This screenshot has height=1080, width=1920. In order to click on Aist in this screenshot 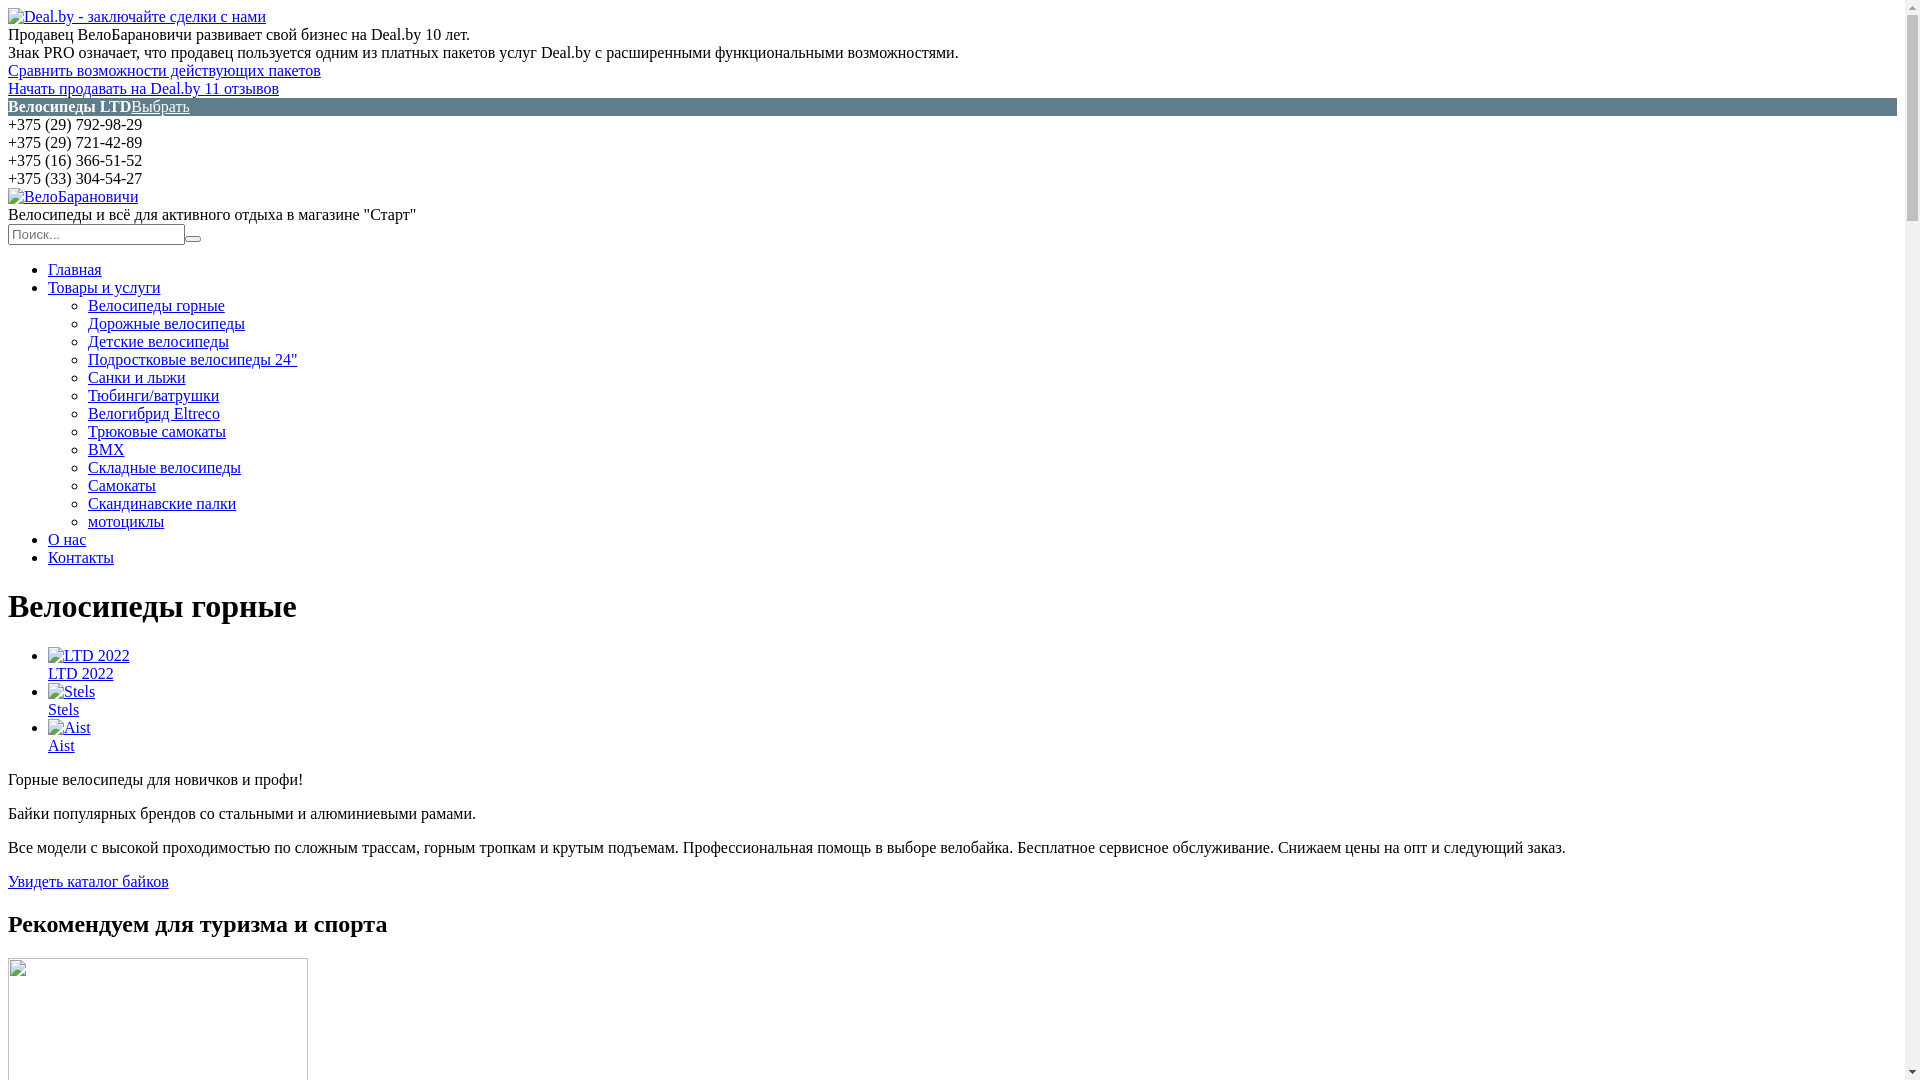, I will do `click(62, 746)`.